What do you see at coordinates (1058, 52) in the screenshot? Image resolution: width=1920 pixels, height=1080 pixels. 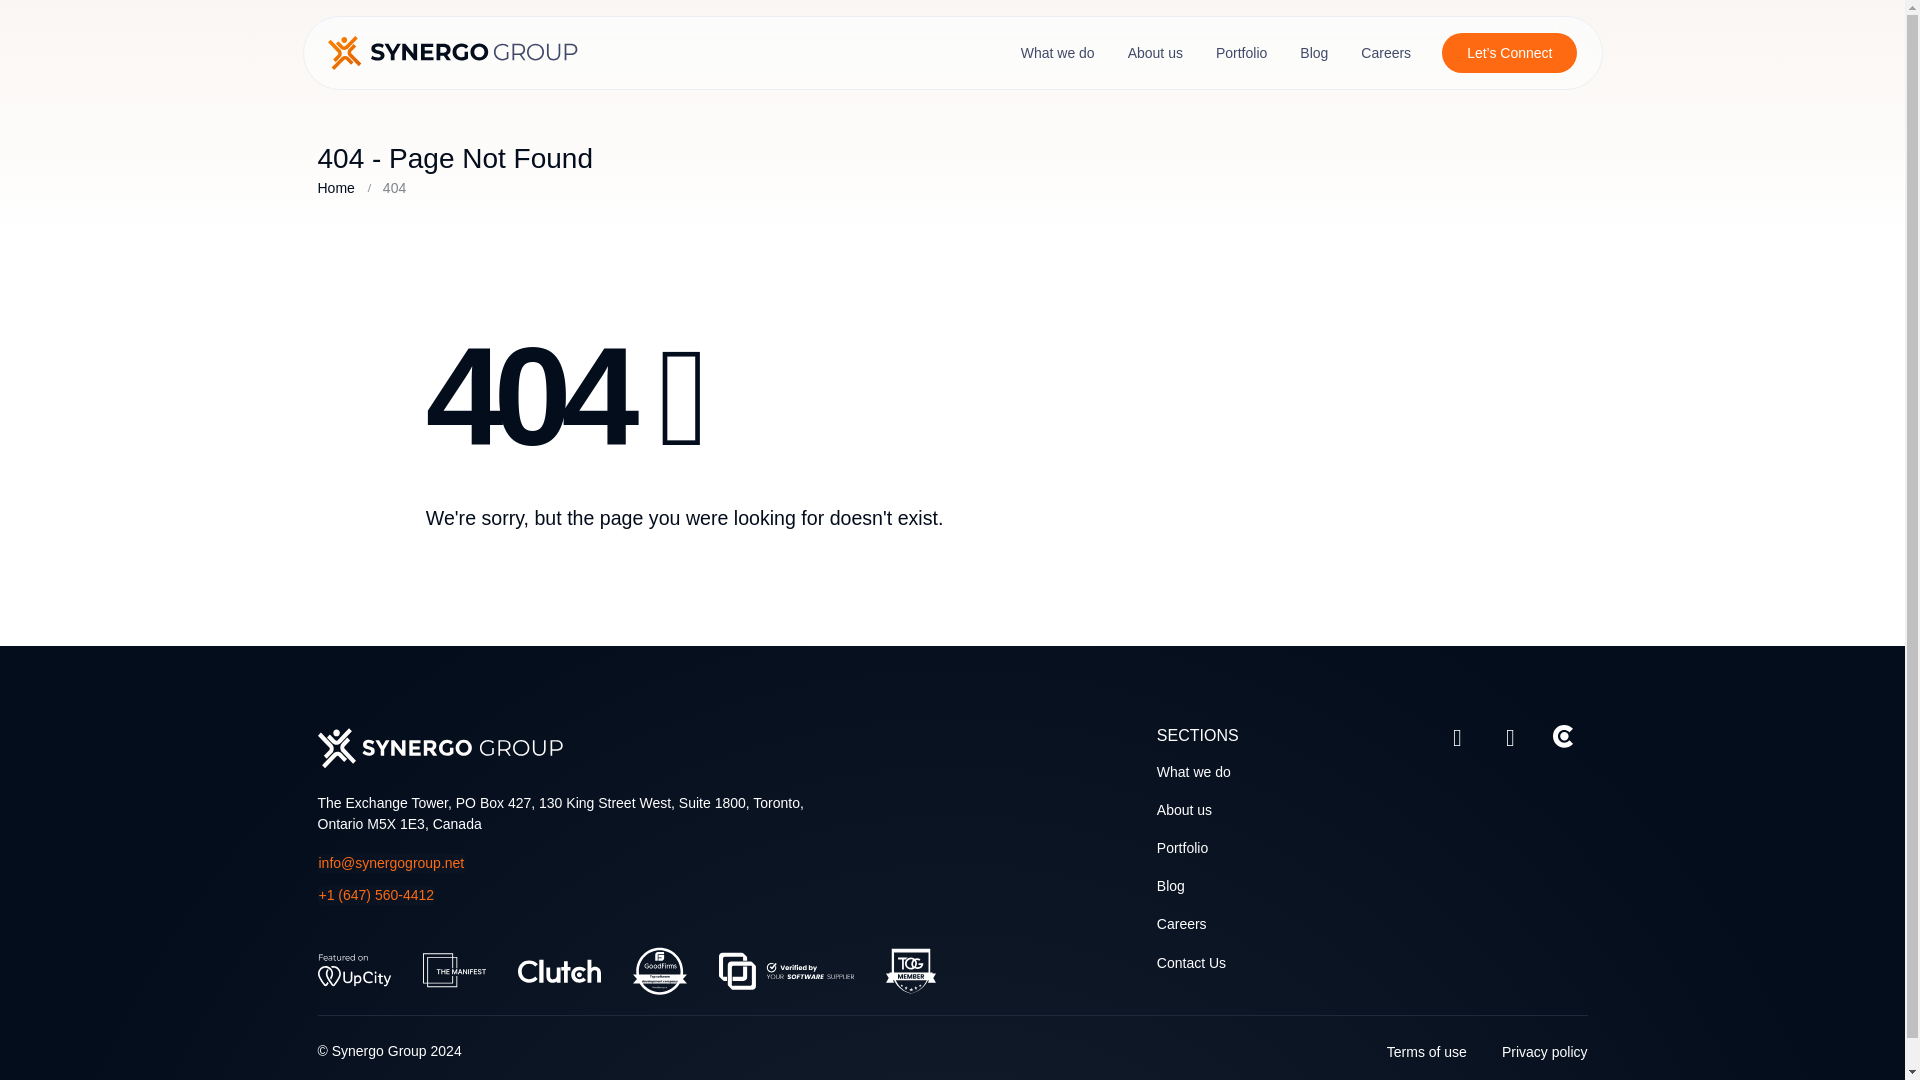 I see `What we do` at bounding box center [1058, 52].